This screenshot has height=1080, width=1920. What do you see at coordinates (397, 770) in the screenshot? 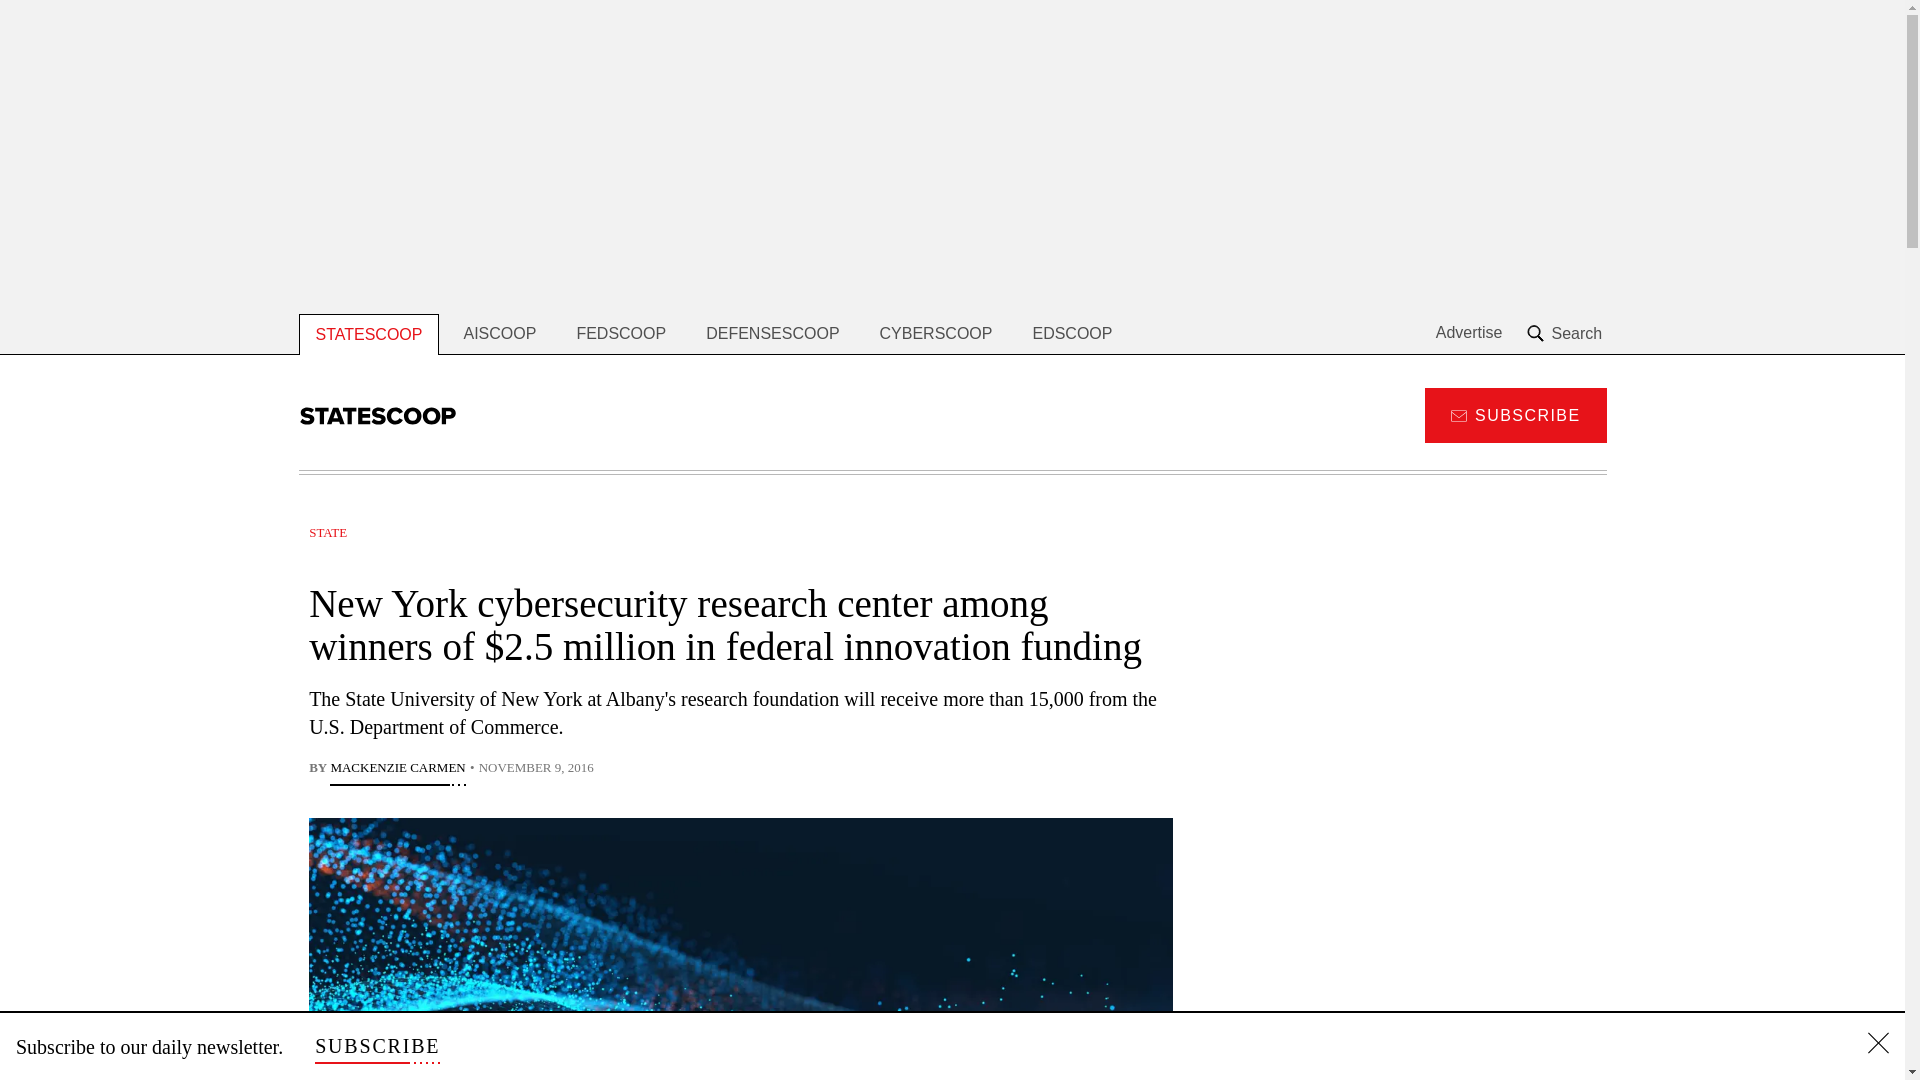
I see `Mackenzie Carmen` at bounding box center [397, 770].